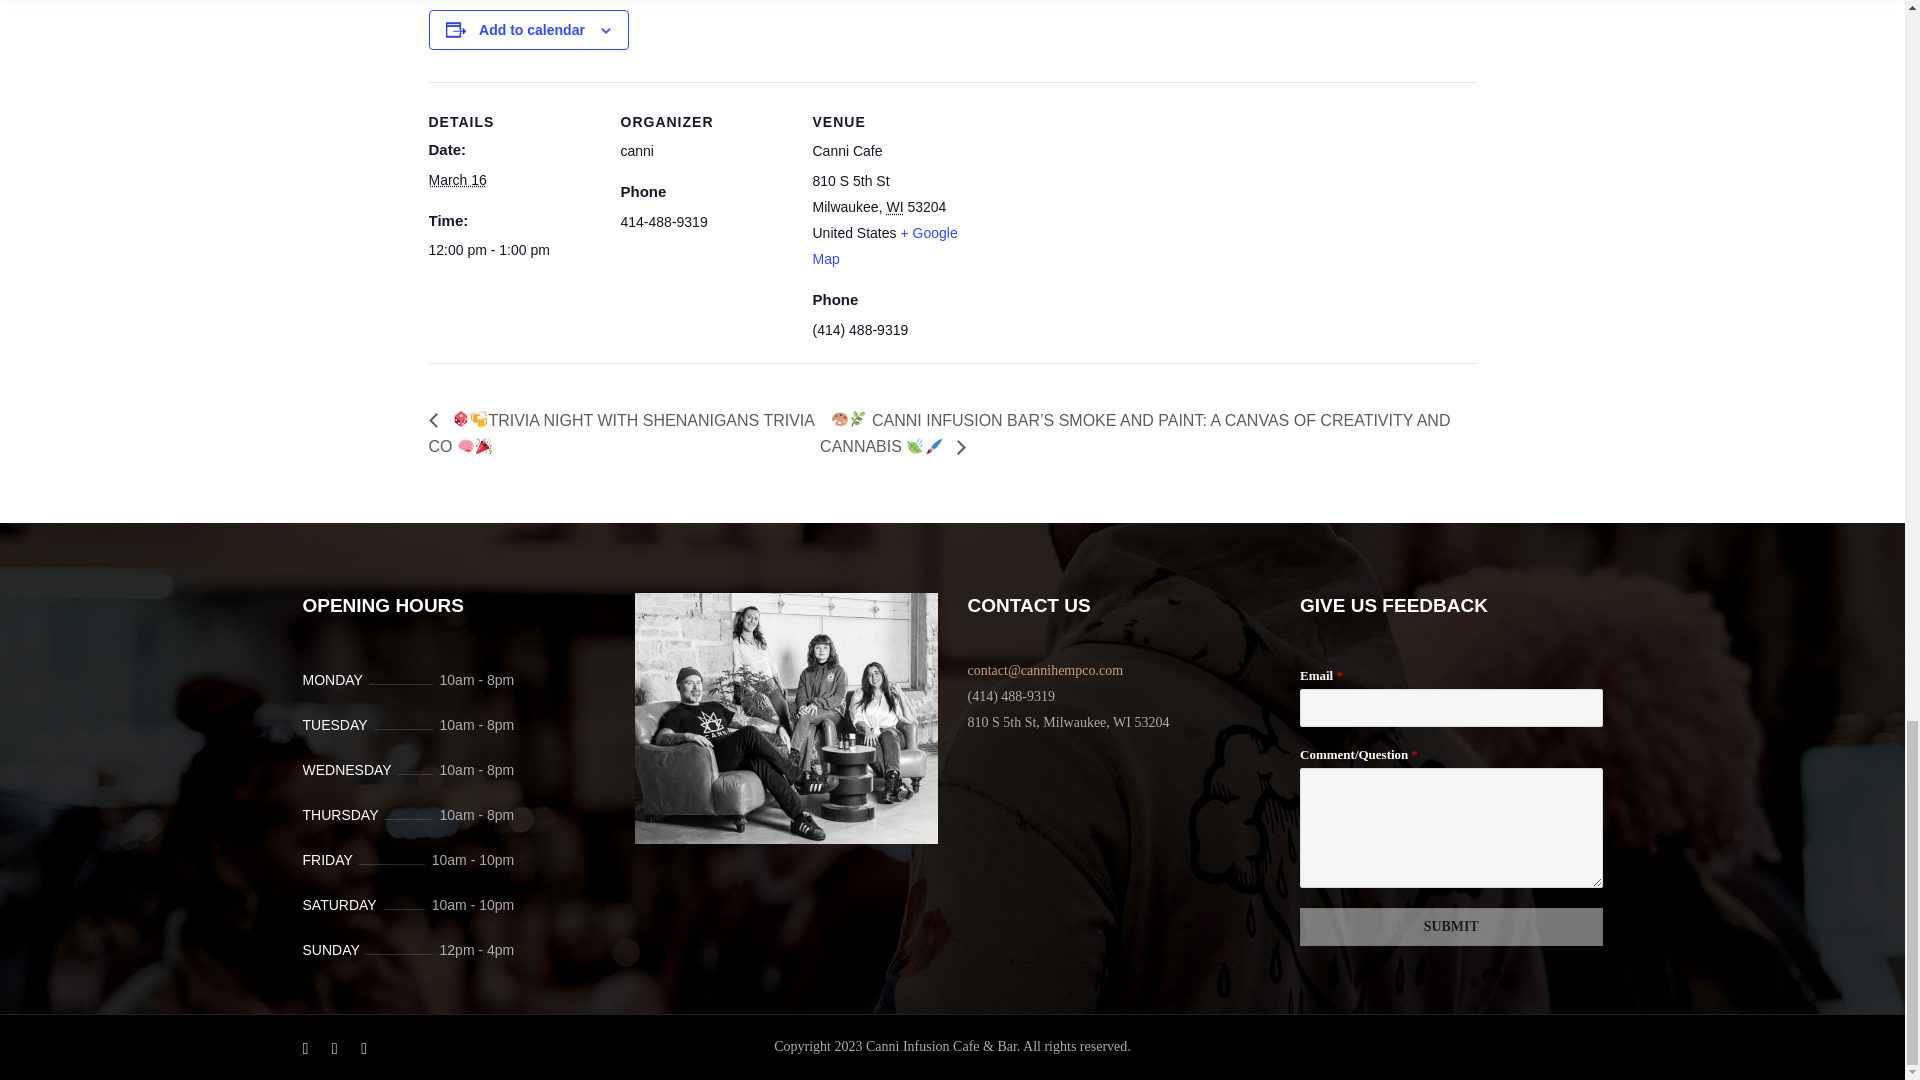 The width and height of the screenshot is (1920, 1080). What do you see at coordinates (456, 179) in the screenshot?
I see `2024-03-16` at bounding box center [456, 179].